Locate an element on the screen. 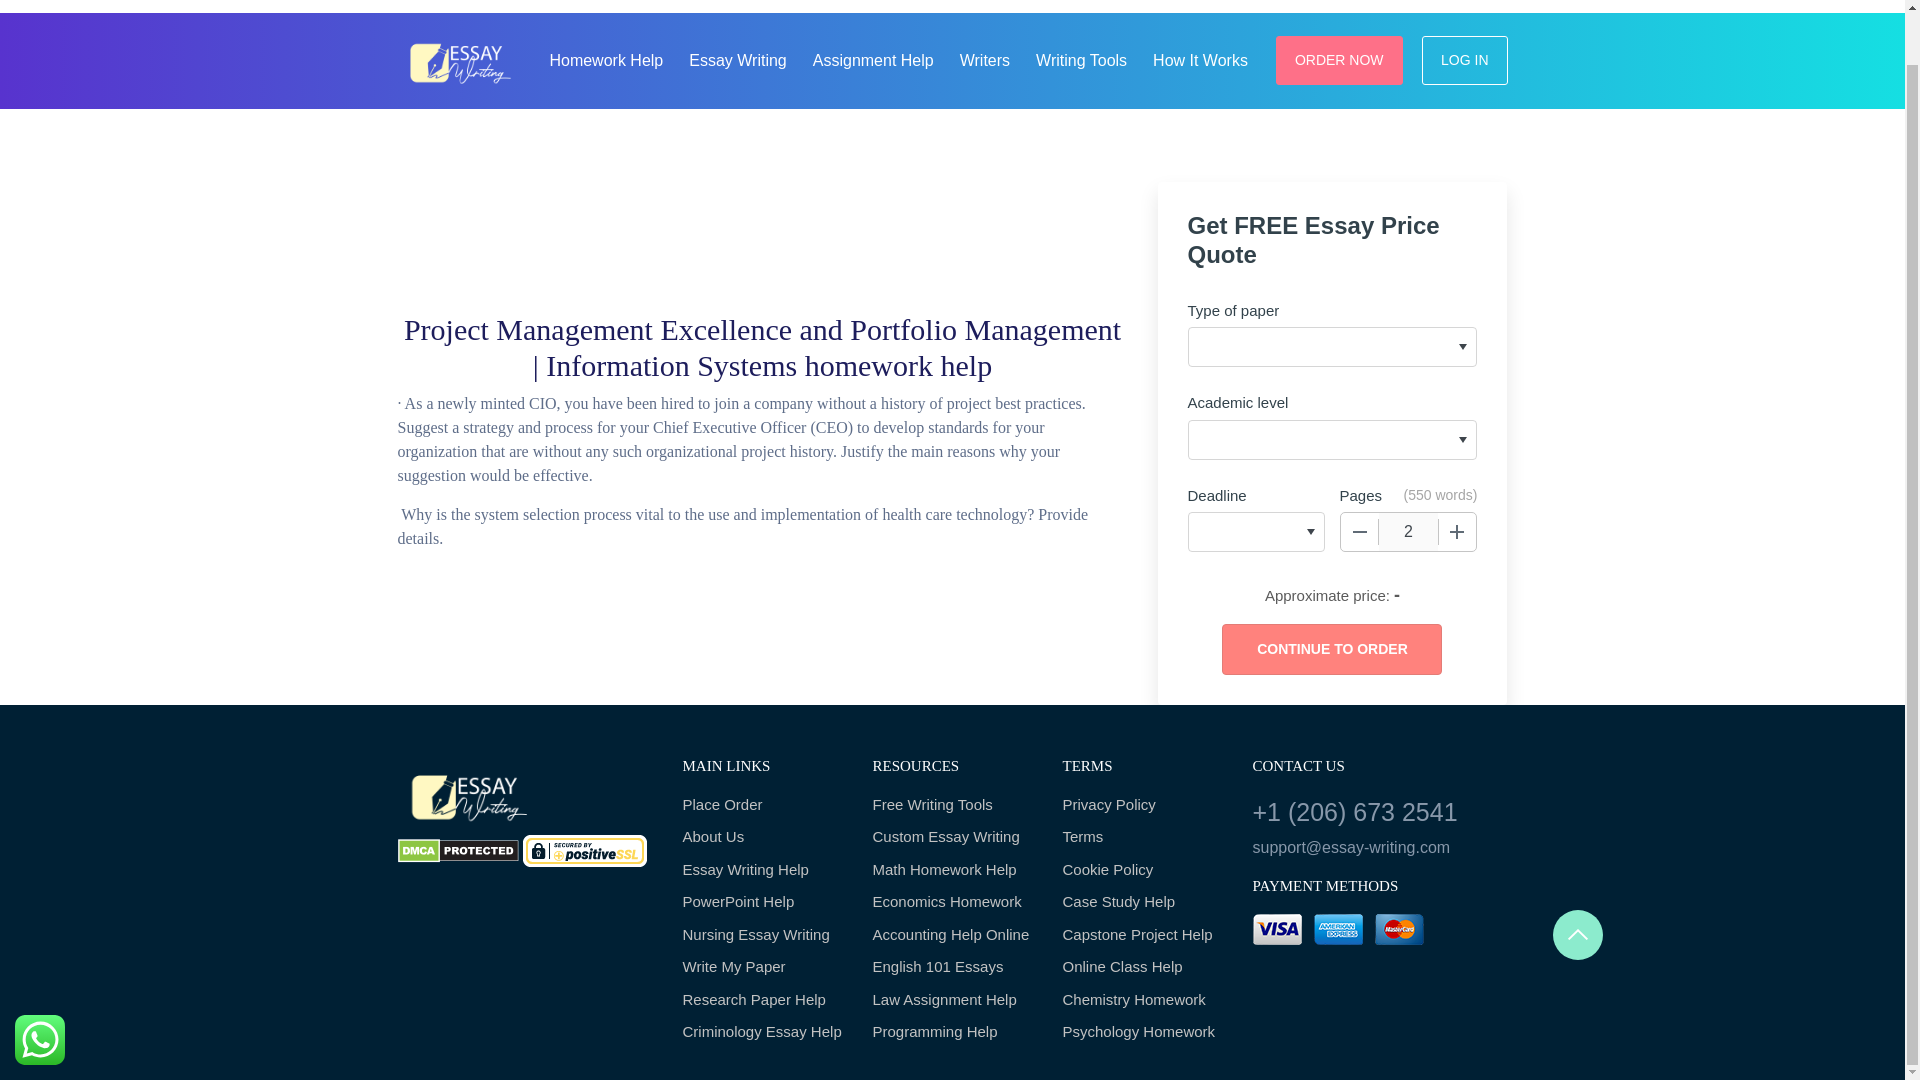 The height and width of the screenshot is (1080, 1920). About Us is located at coordinates (762, 837).